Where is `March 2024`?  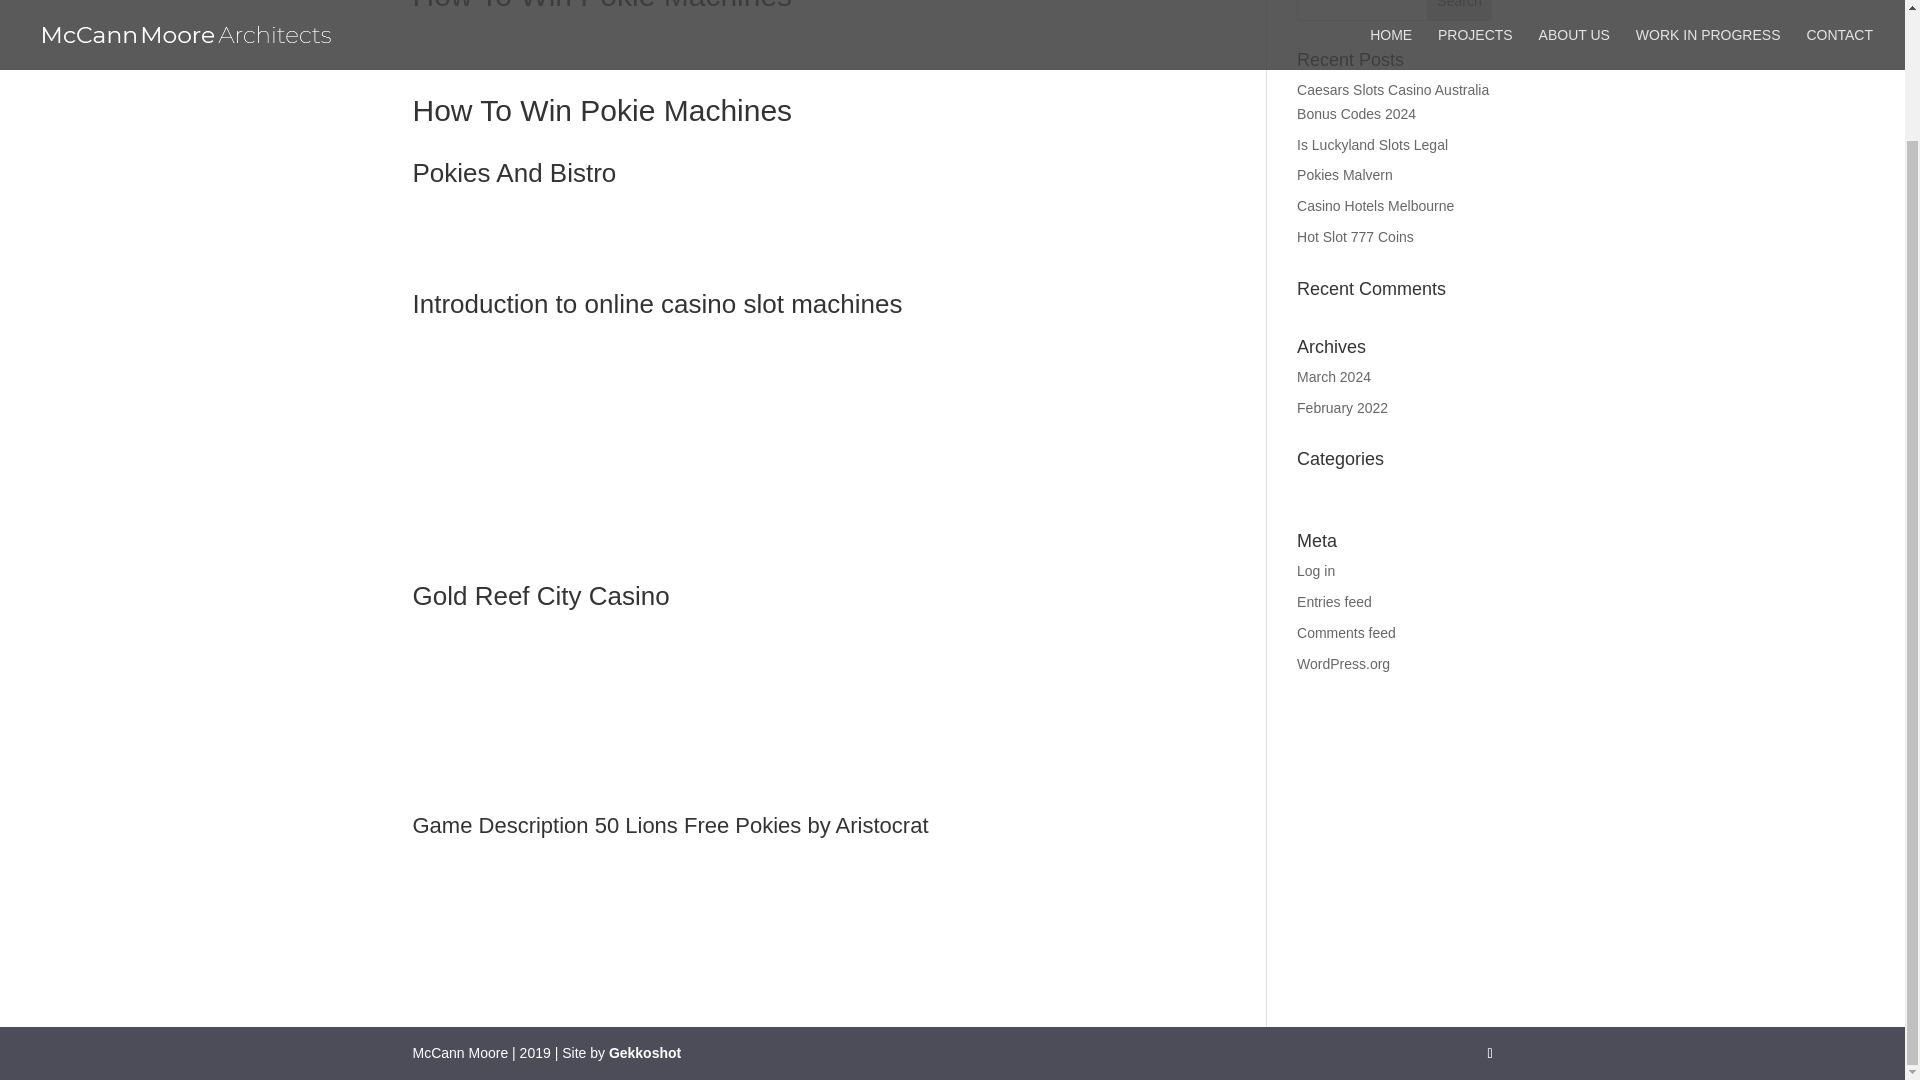 March 2024 is located at coordinates (1334, 376).